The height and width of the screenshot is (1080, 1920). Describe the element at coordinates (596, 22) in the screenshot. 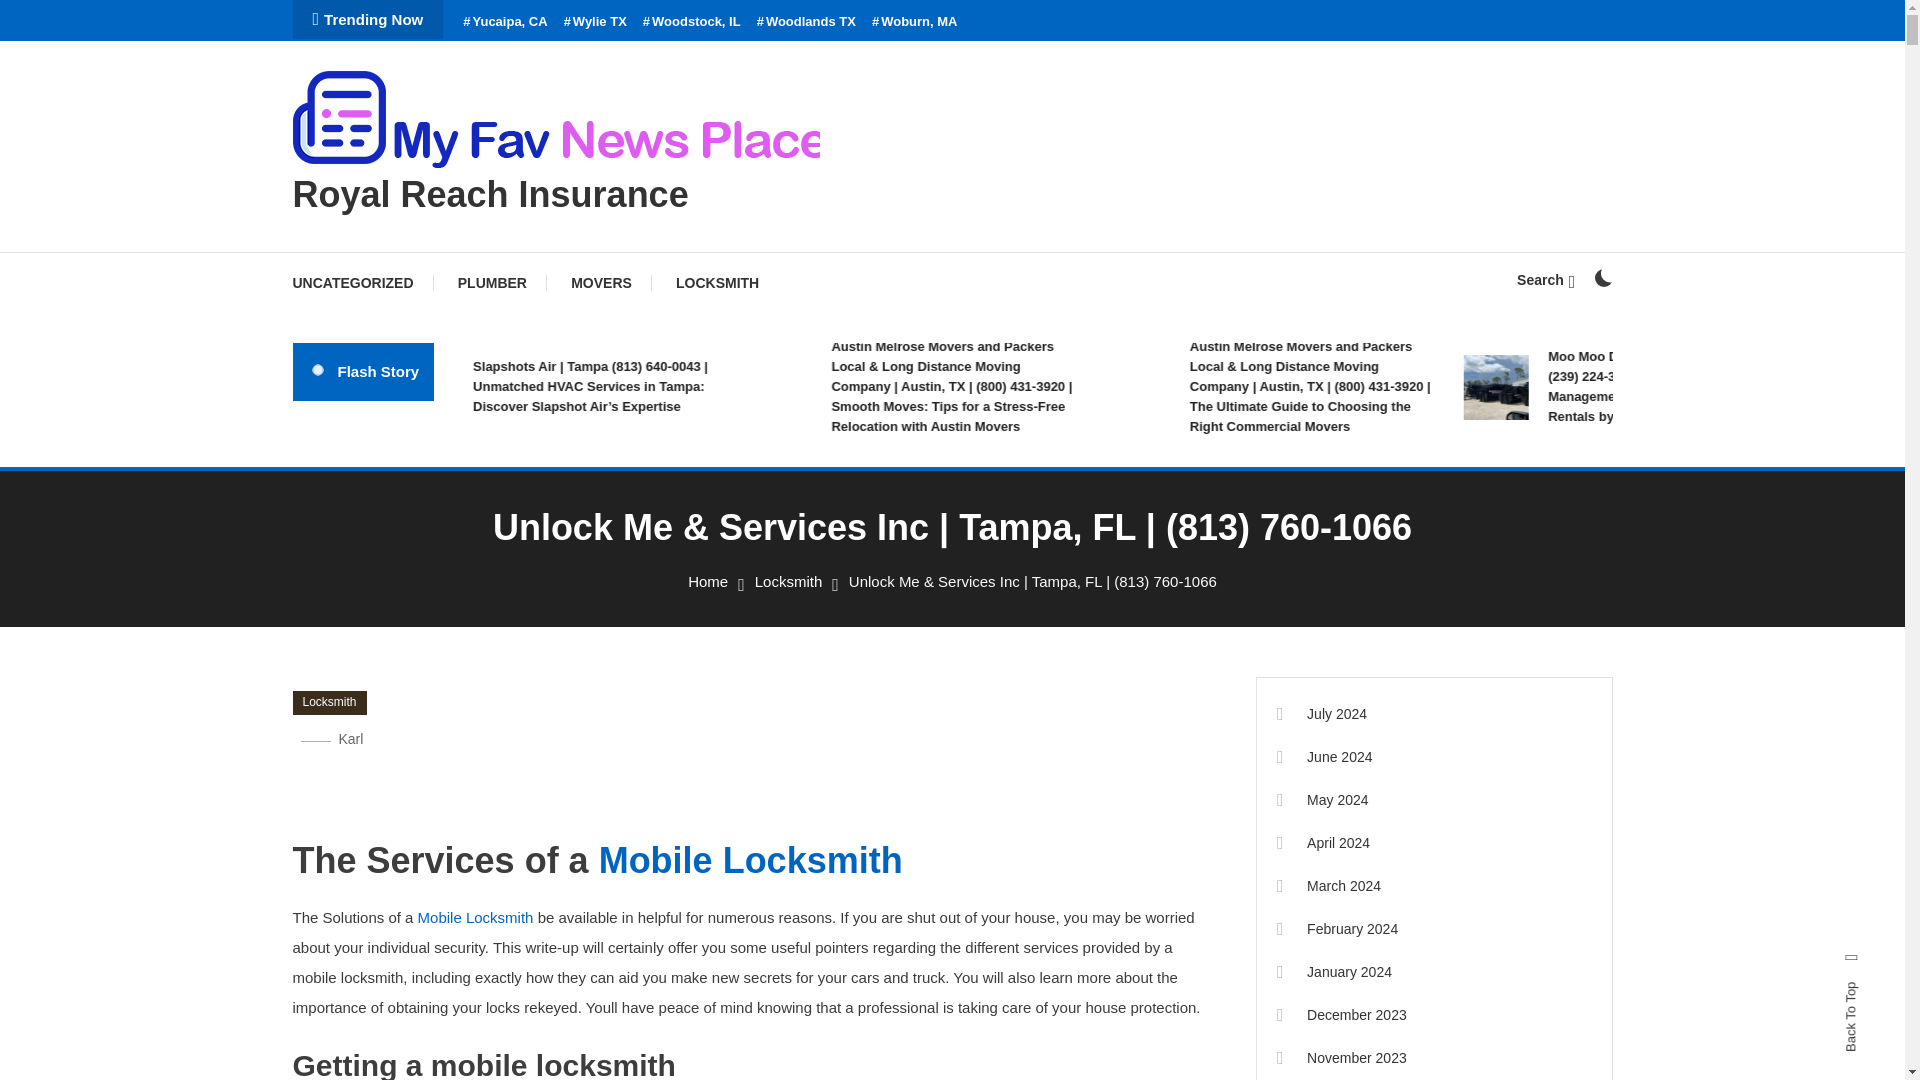

I see `Wylie TX` at that location.